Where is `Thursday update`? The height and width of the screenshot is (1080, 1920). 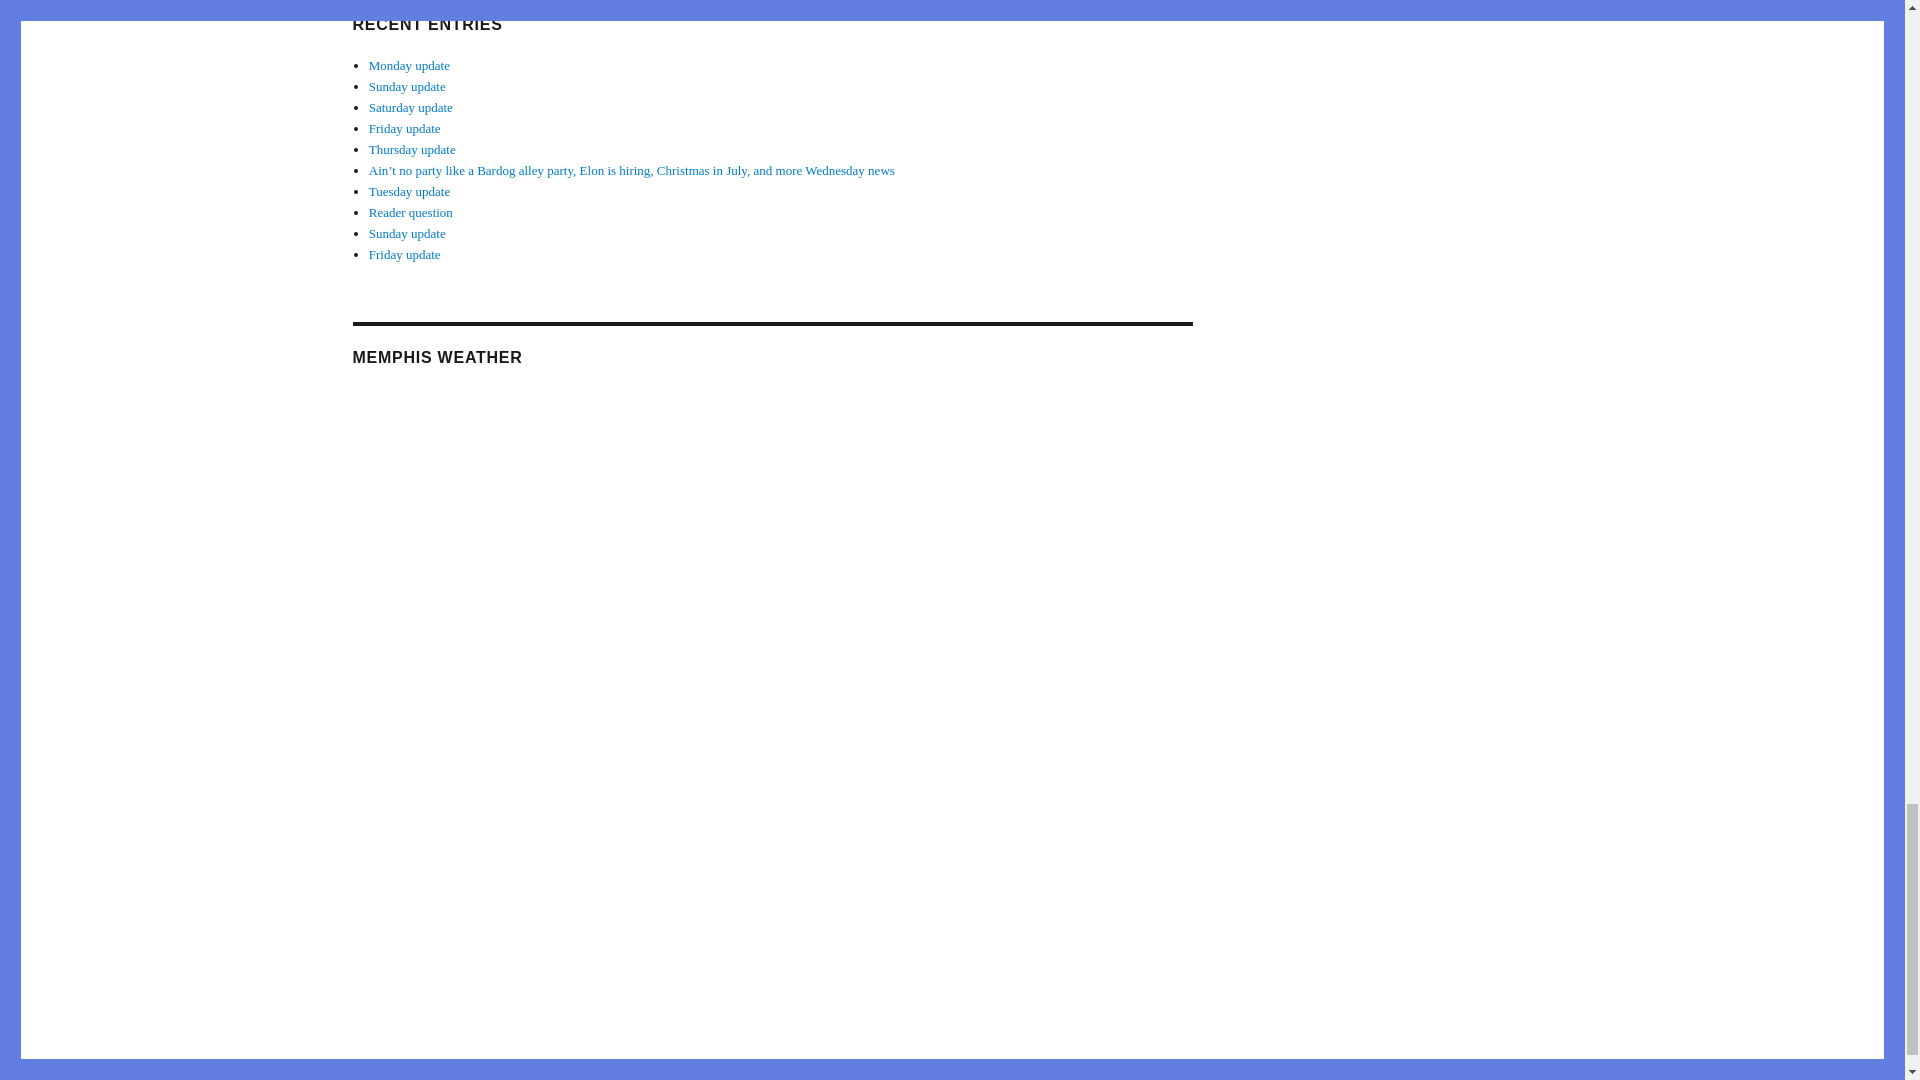 Thursday update is located at coordinates (412, 148).